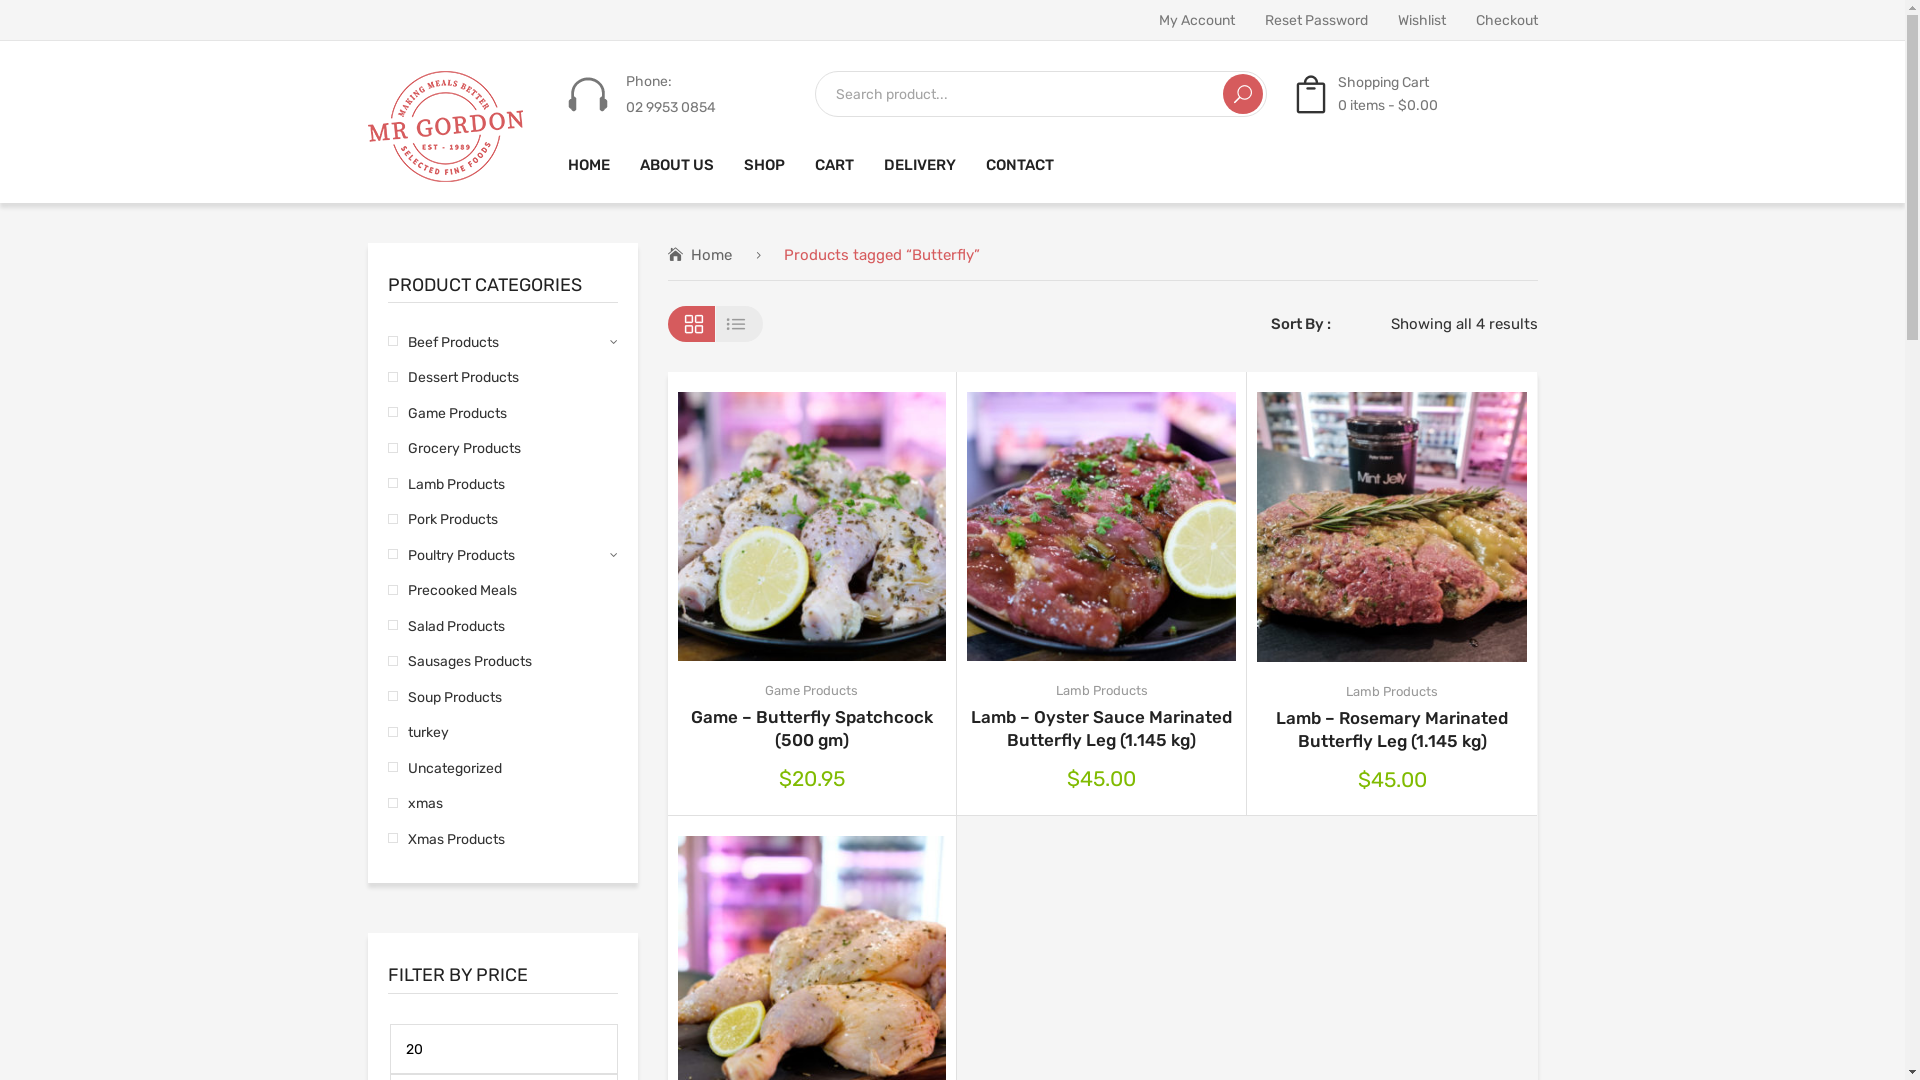  Describe the element at coordinates (589, 166) in the screenshot. I see `HOME` at that location.